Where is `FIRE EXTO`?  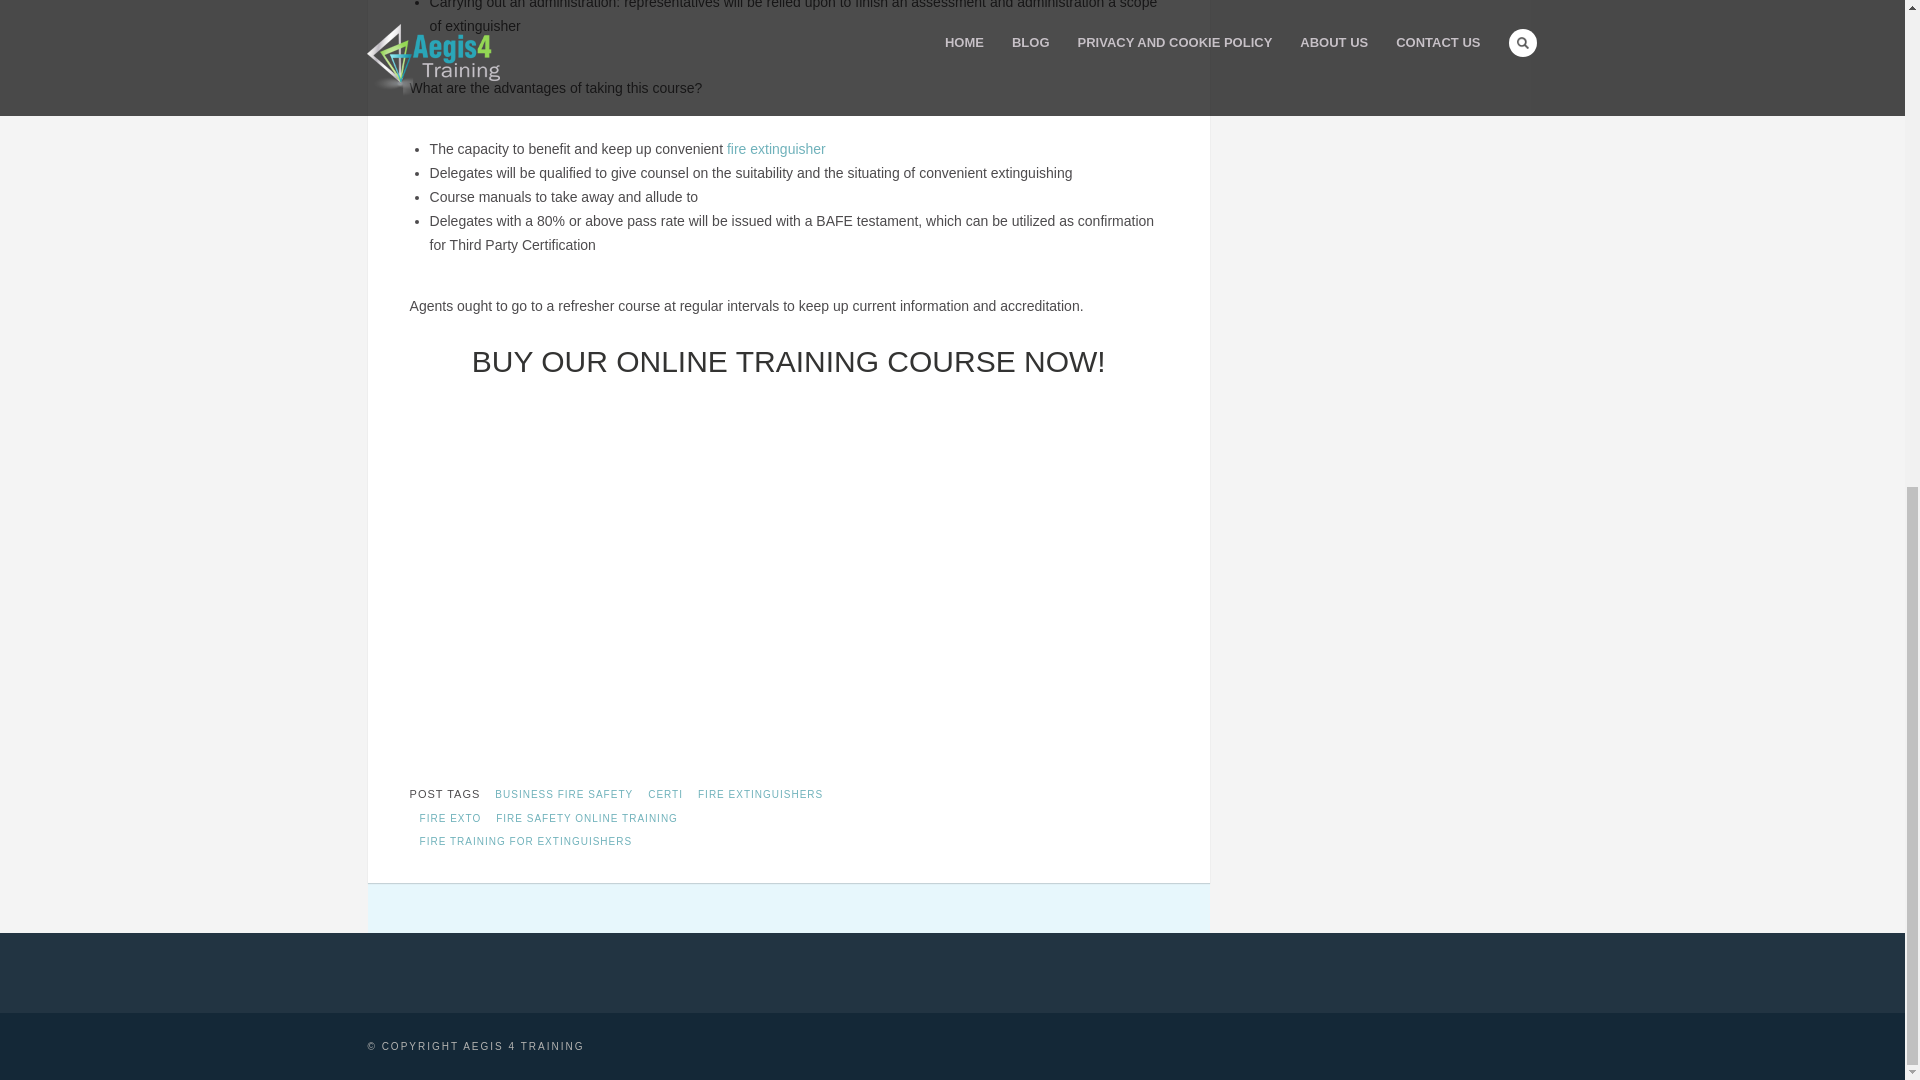
FIRE EXTO is located at coordinates (450, 818).